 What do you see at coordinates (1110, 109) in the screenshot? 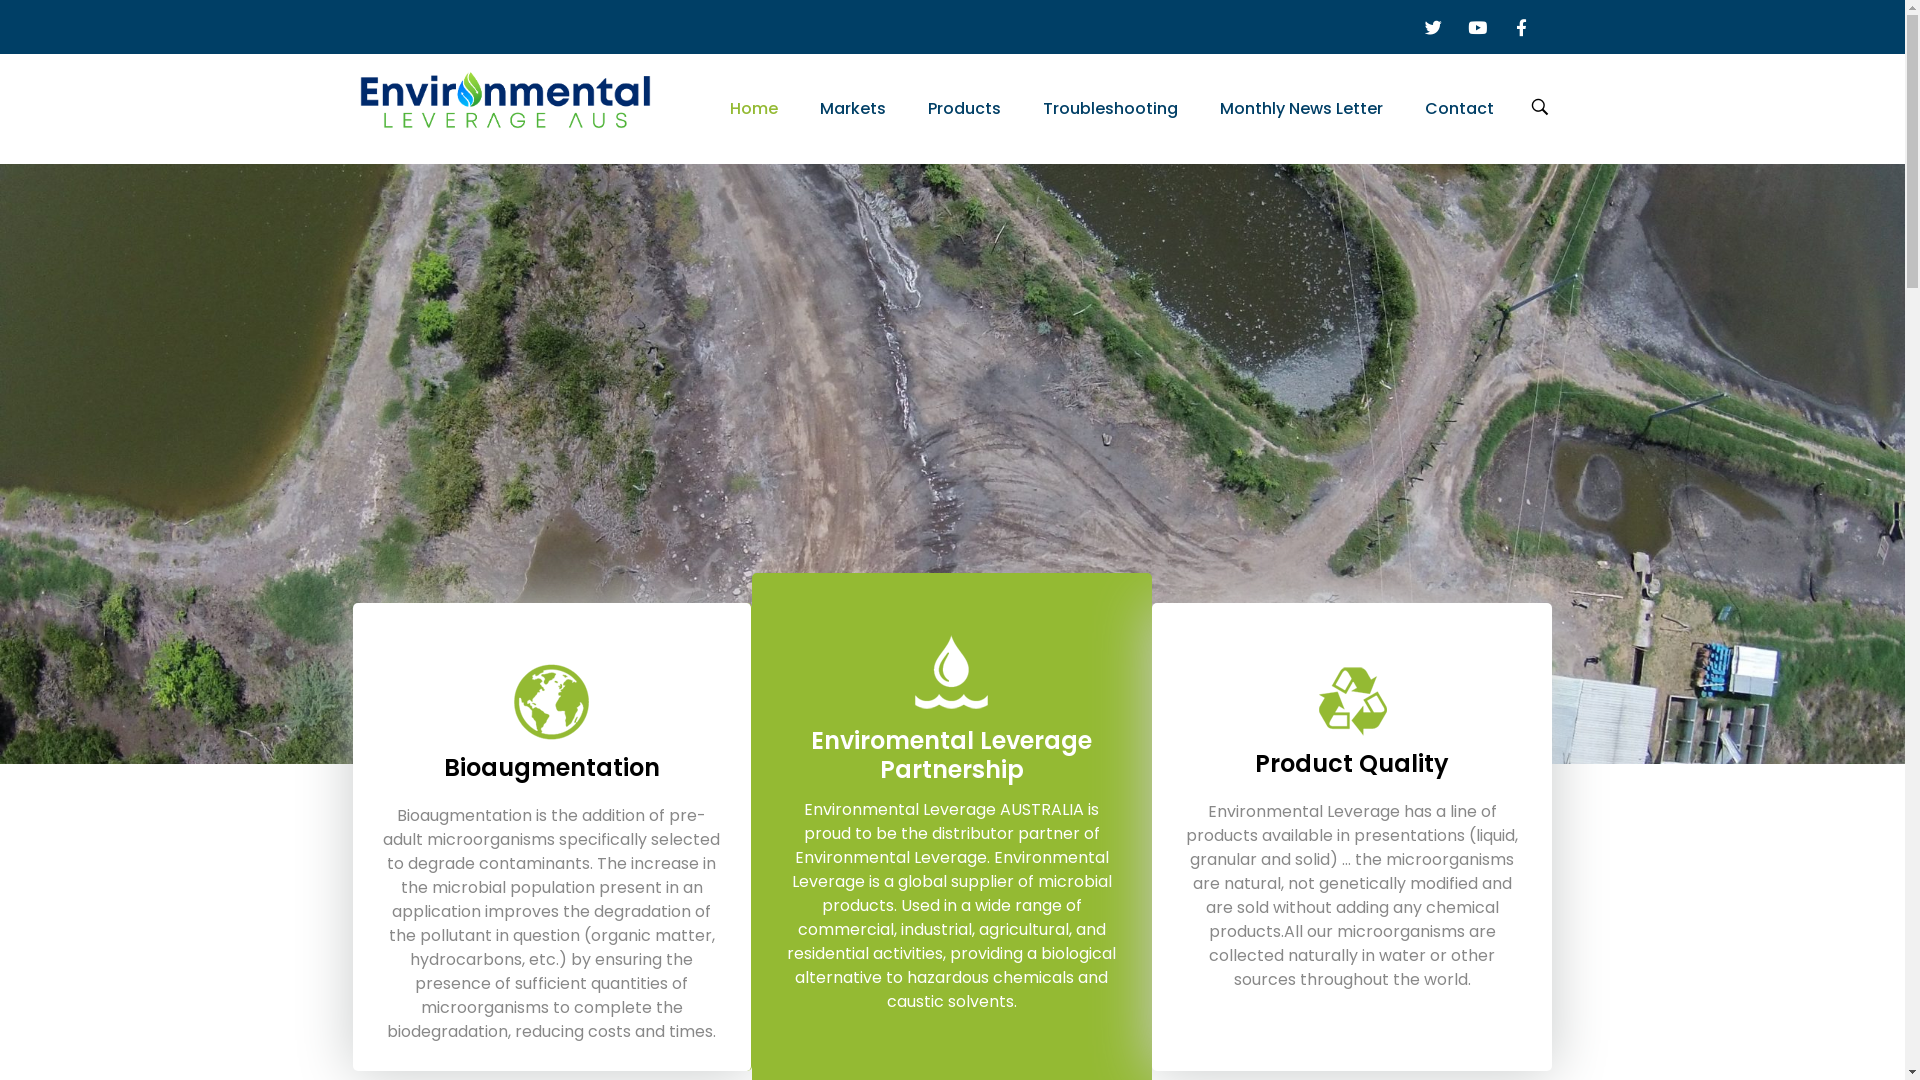
I see `Troubleshooting` at bounding box center [1110, 109].